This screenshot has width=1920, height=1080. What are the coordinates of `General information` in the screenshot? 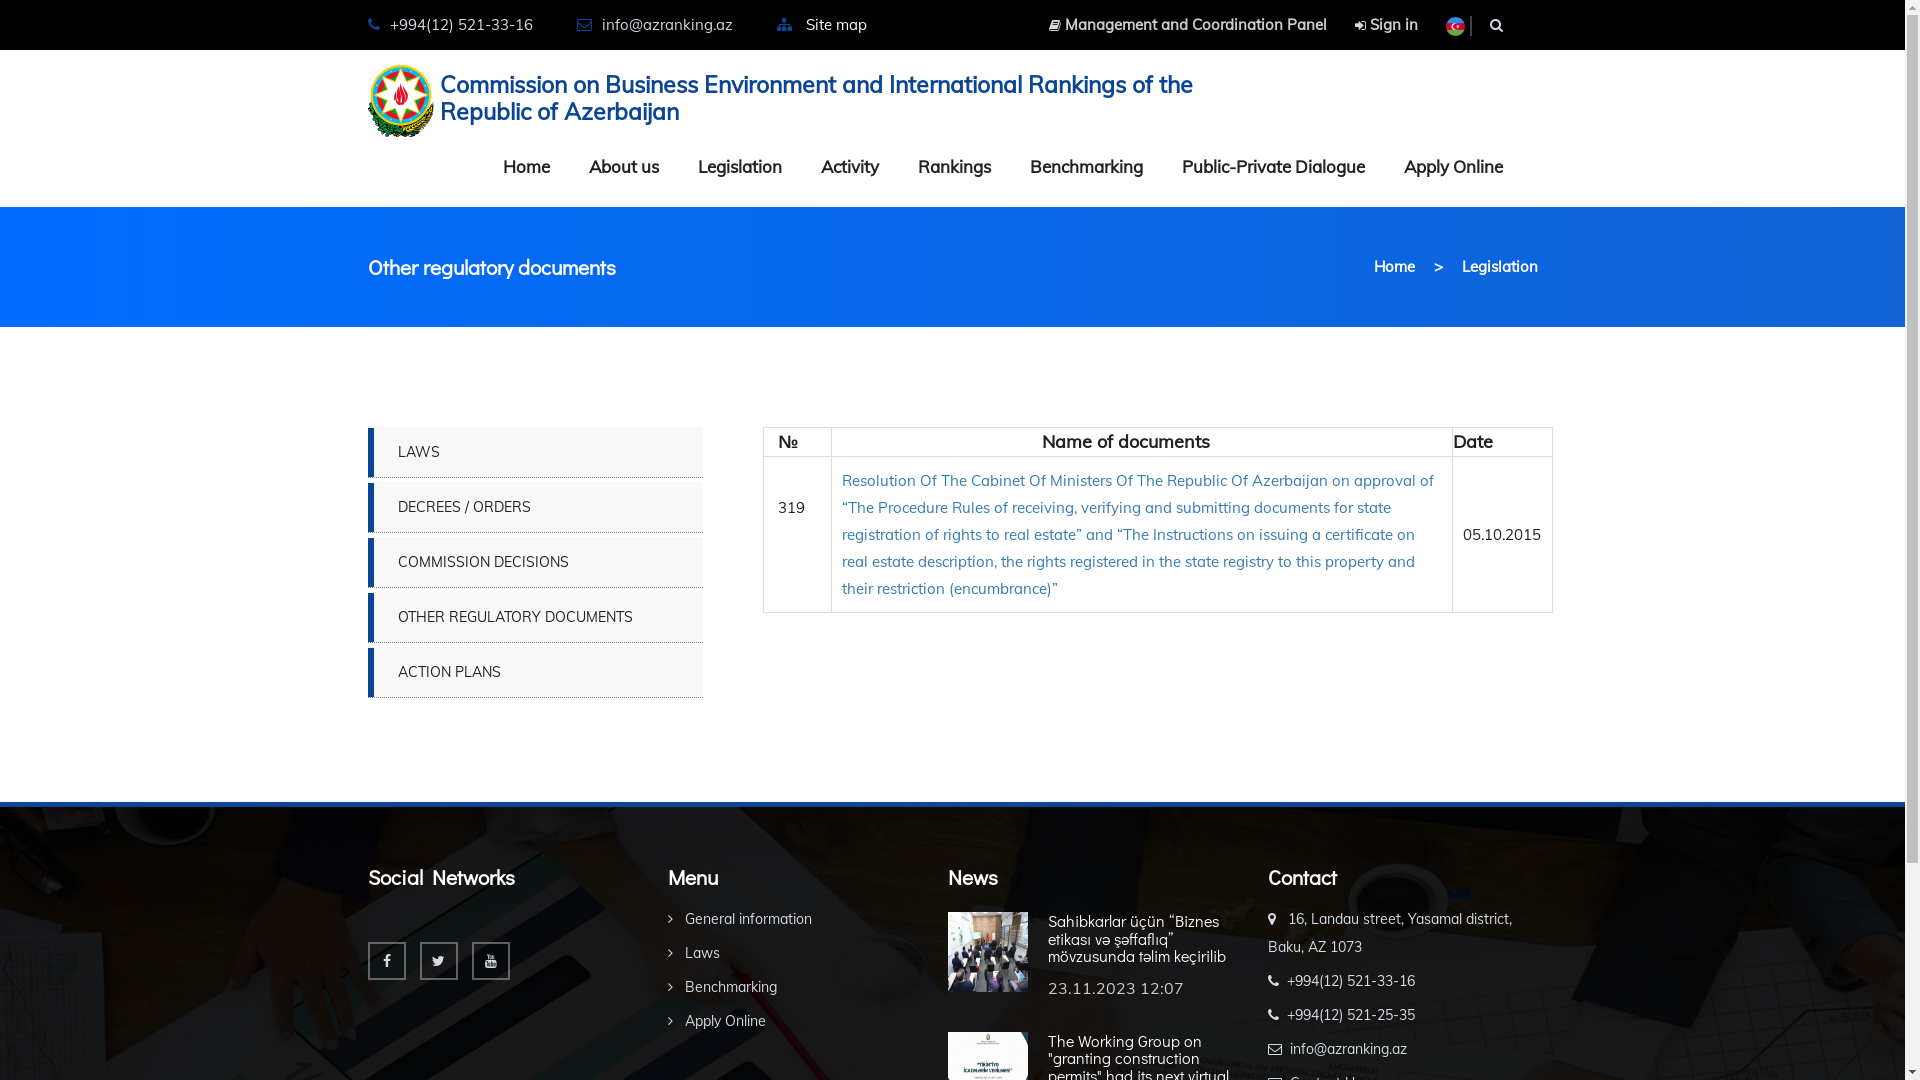 It's located at (740, 919).